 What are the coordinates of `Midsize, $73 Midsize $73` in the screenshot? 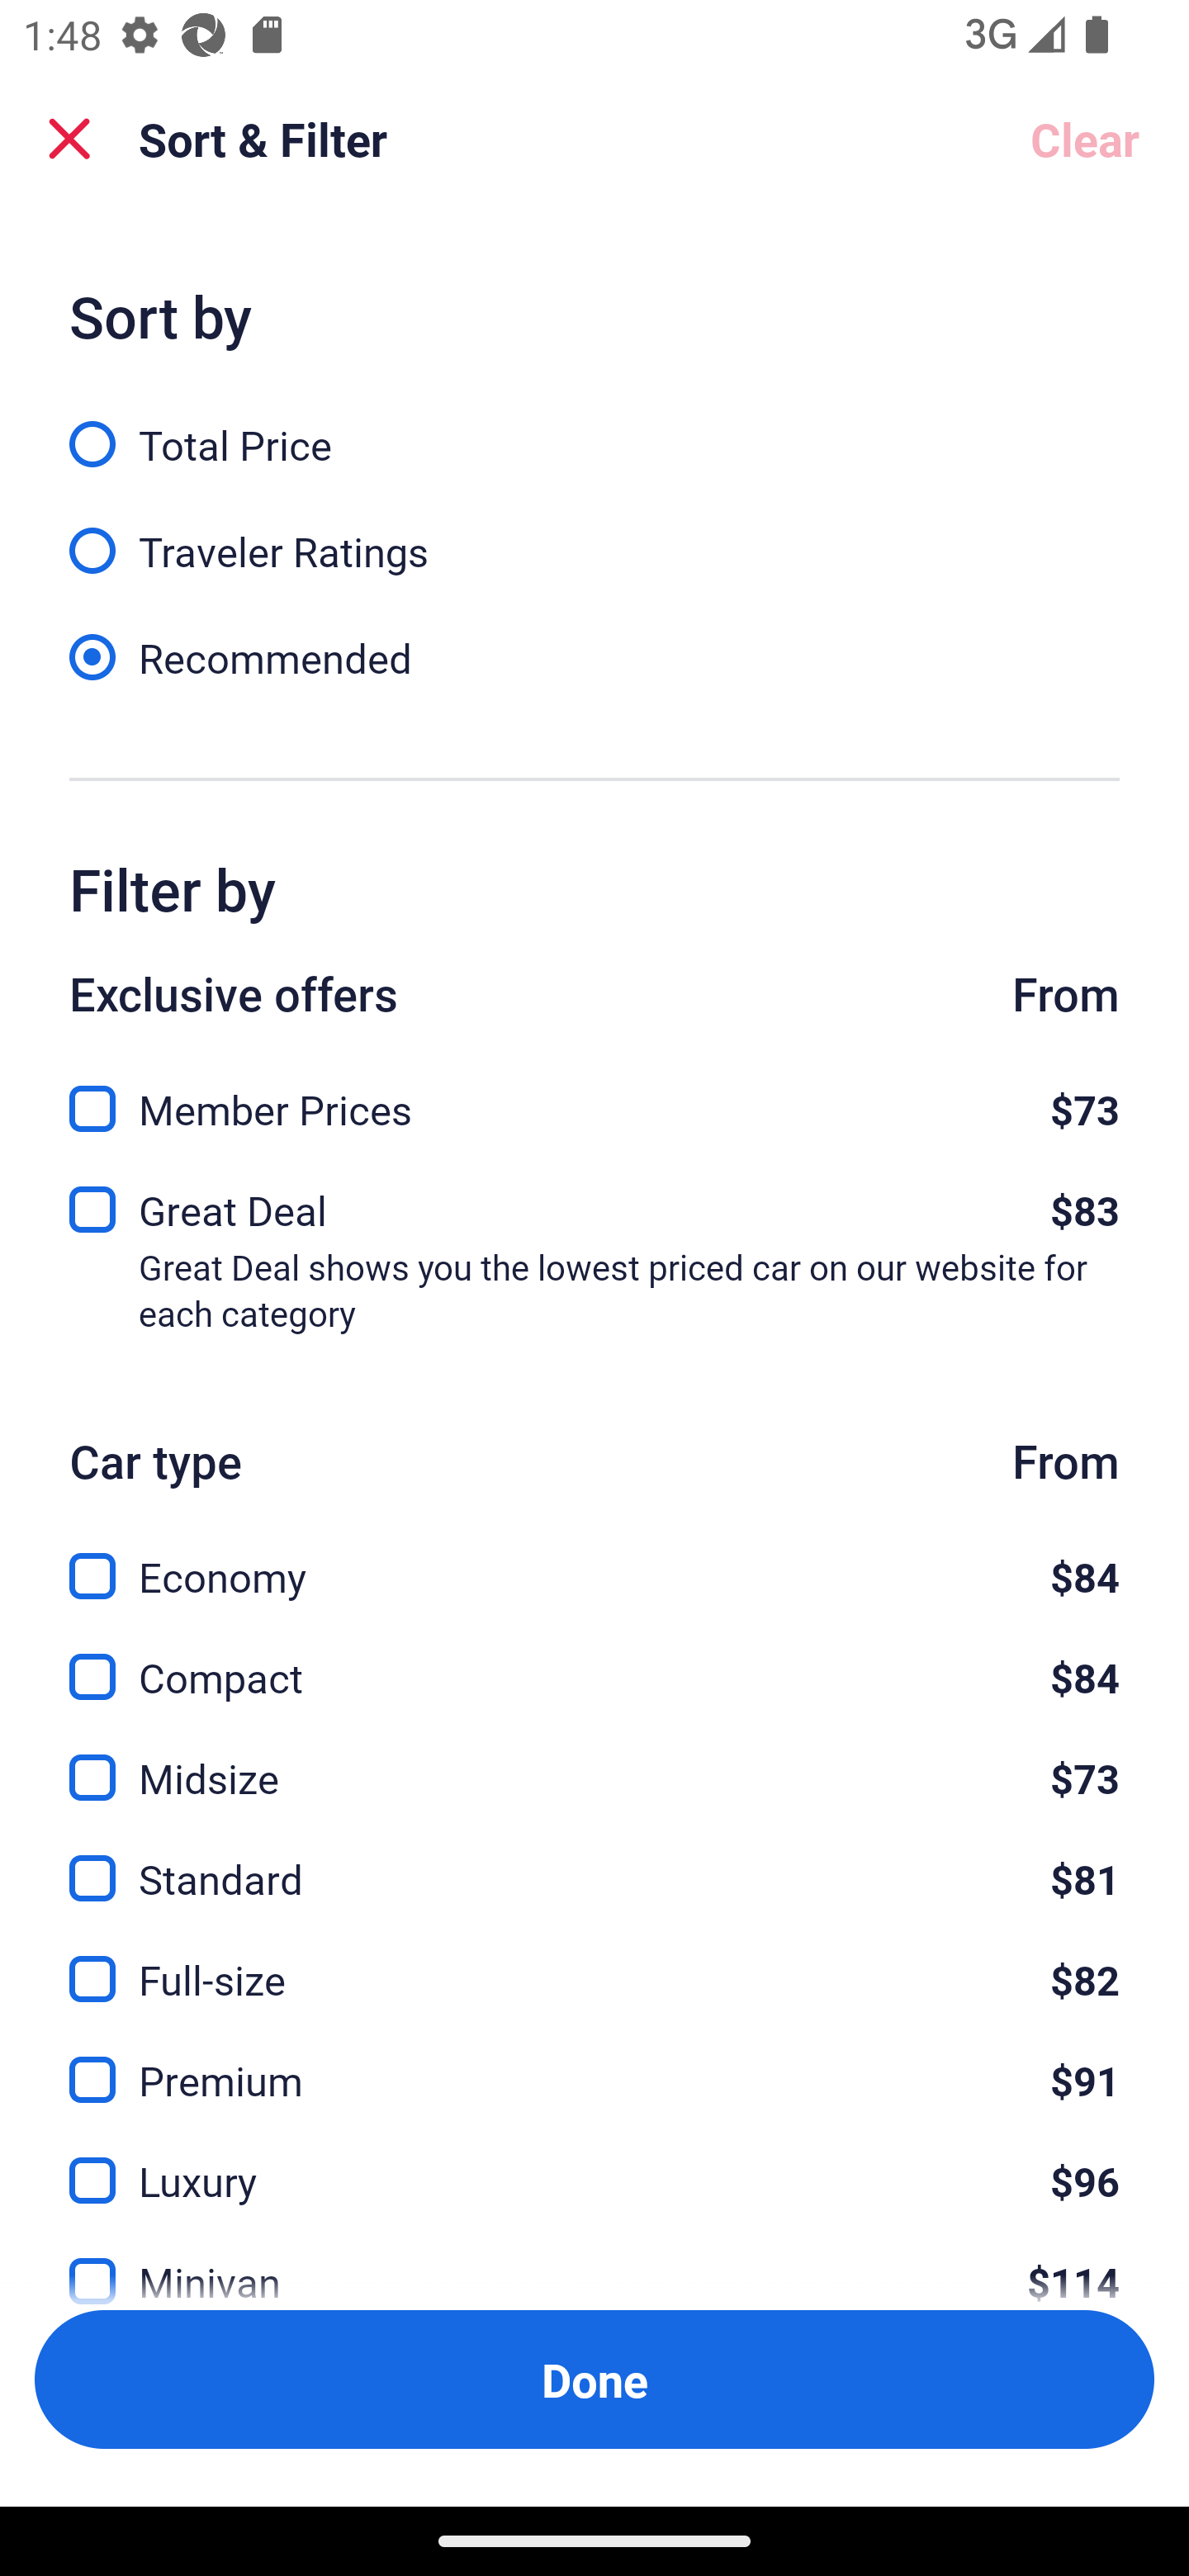 It's located at (594, 1759).